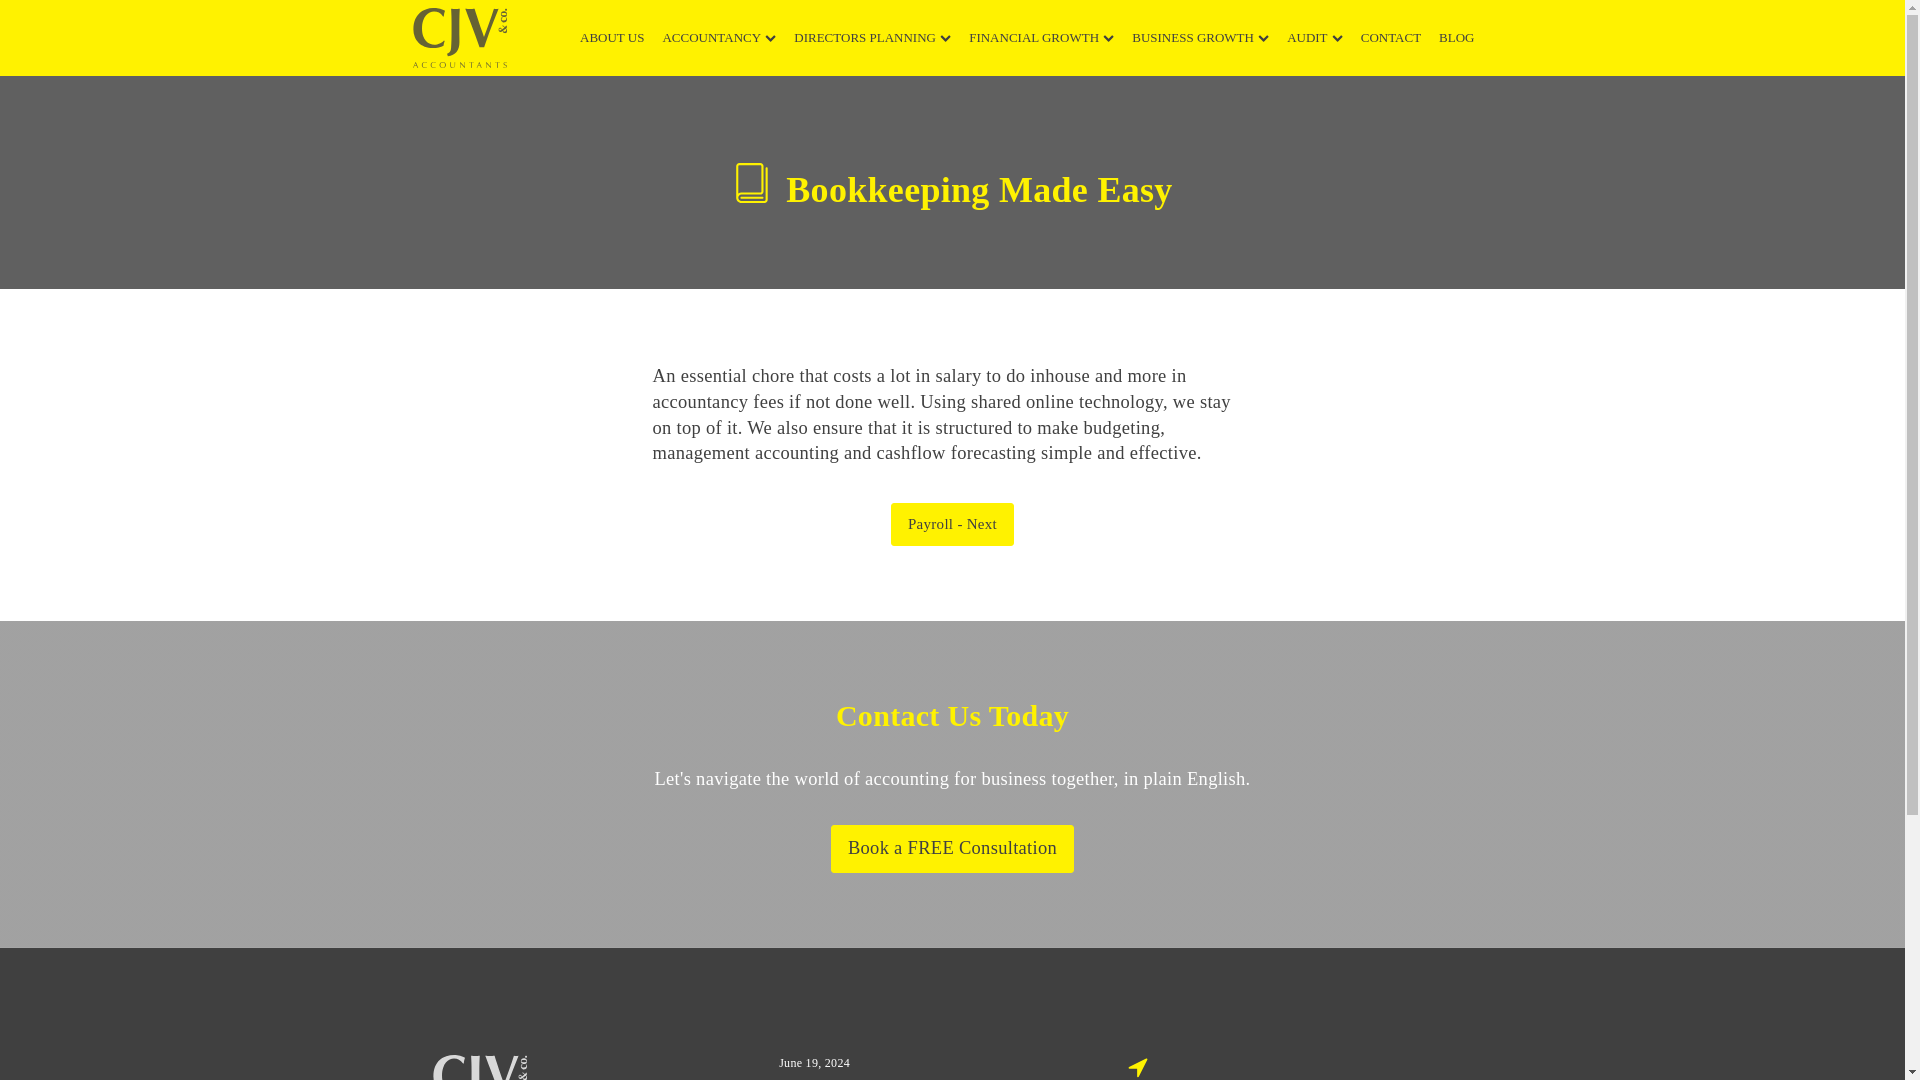 The width and height of the screenshot is (1920, 1080). I want to click on BUSINESS GROWTH, so click(1209, 38).